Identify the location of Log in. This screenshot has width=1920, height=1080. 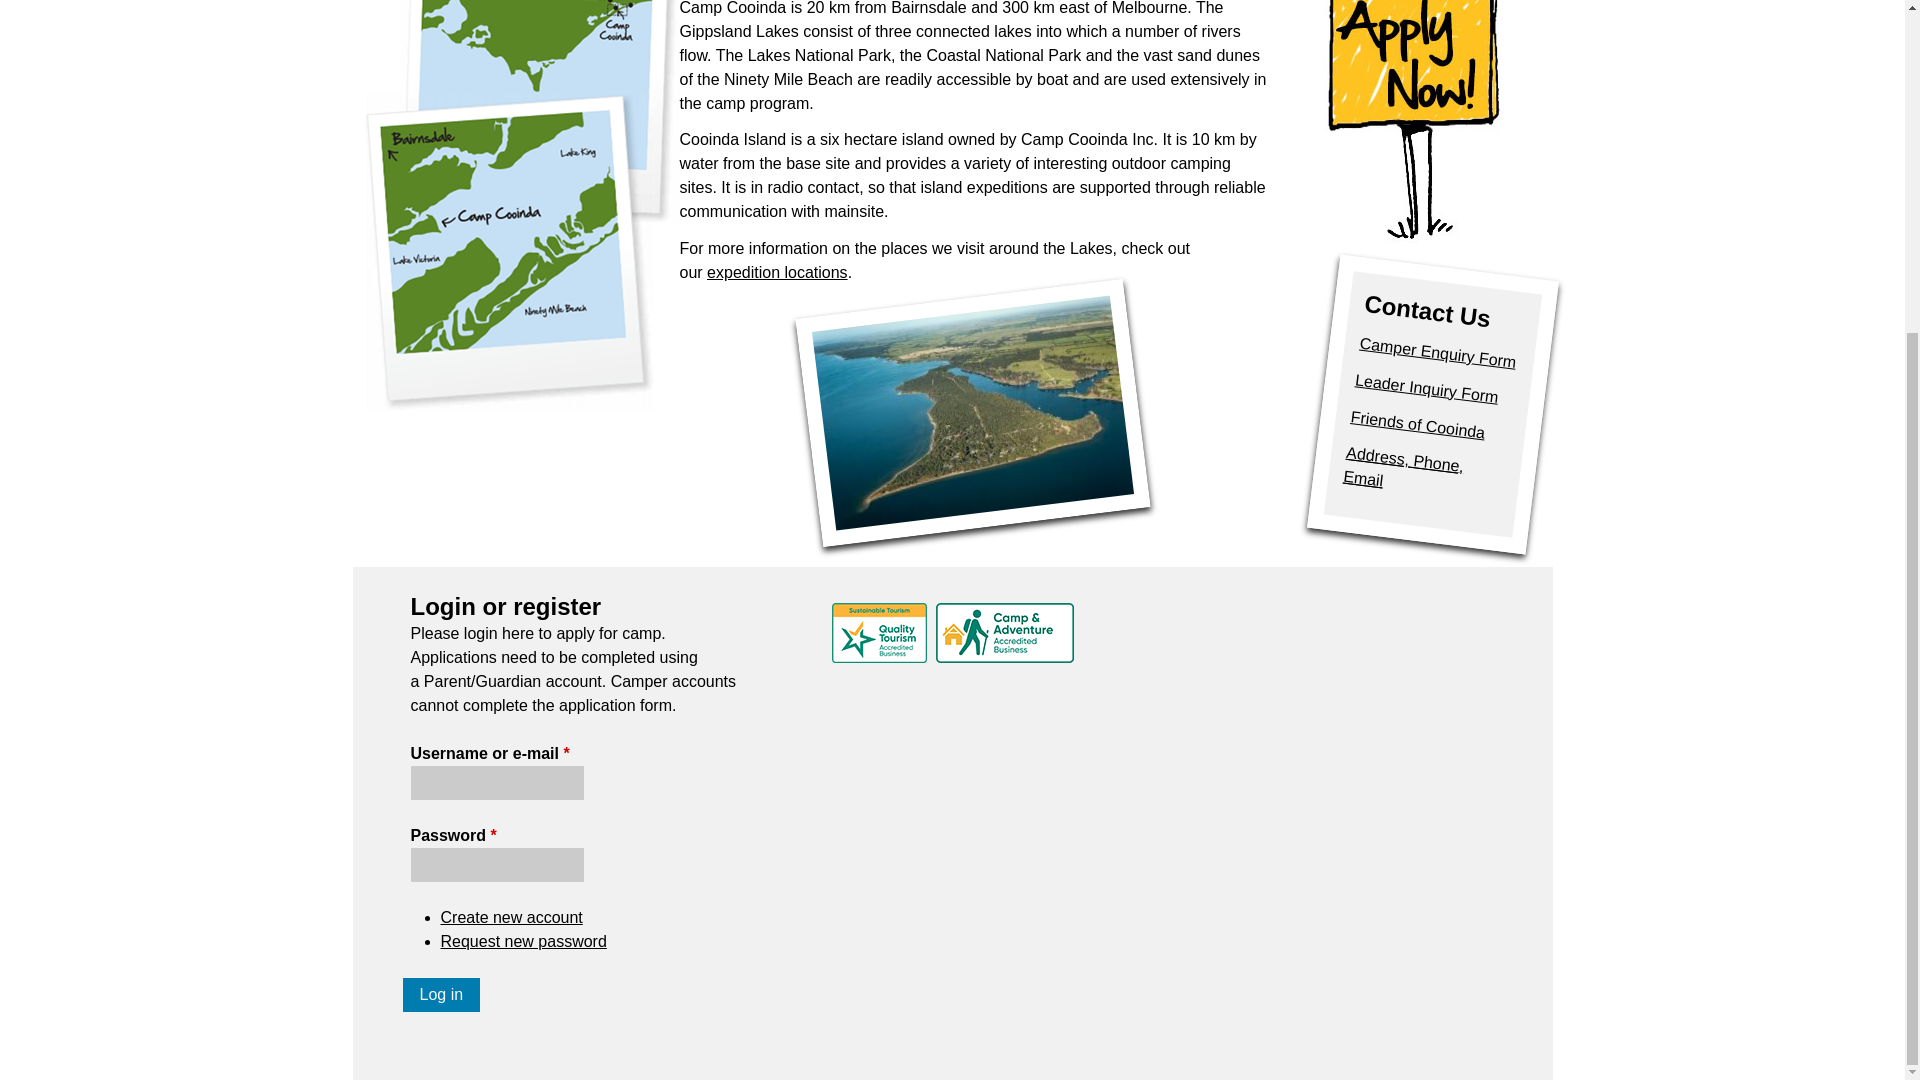
(440, 994).